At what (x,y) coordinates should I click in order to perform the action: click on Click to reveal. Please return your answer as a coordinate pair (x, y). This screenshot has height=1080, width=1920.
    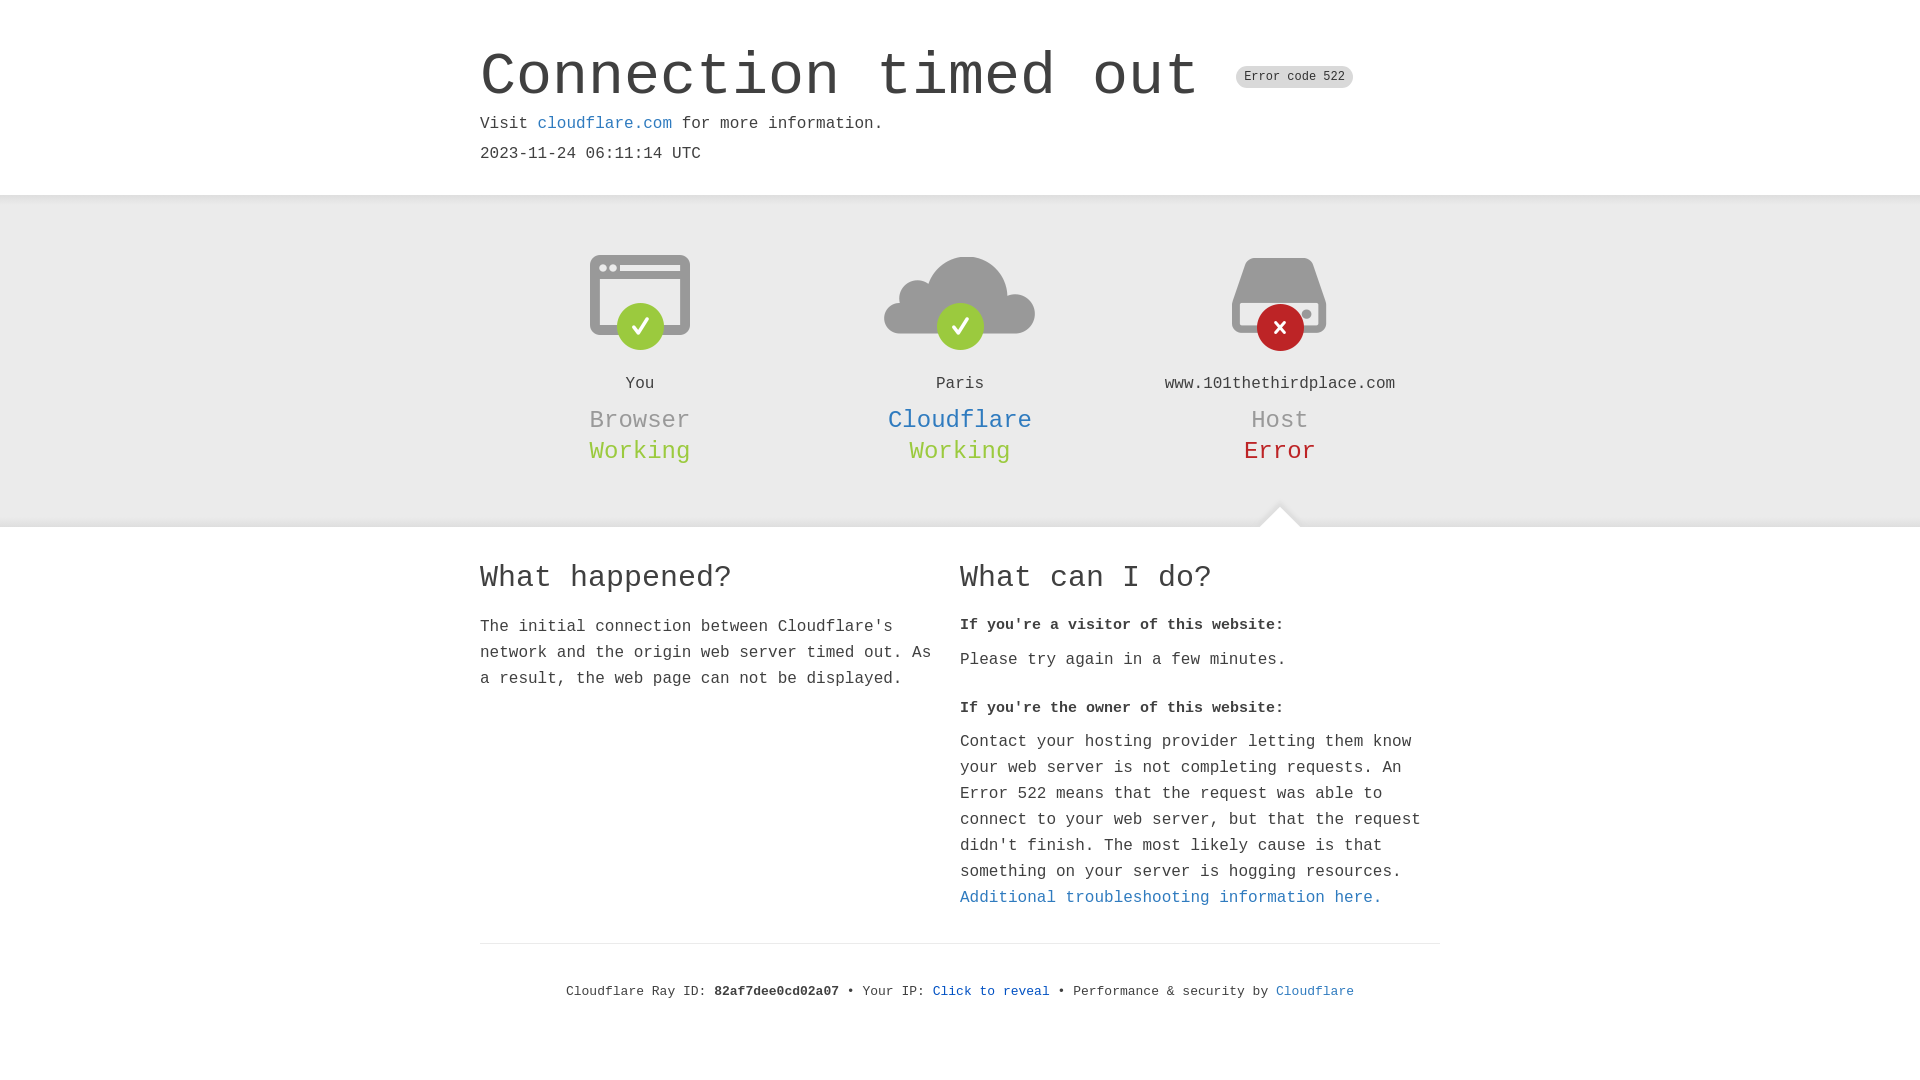
    Looking at the image, I should click on (992, 992).